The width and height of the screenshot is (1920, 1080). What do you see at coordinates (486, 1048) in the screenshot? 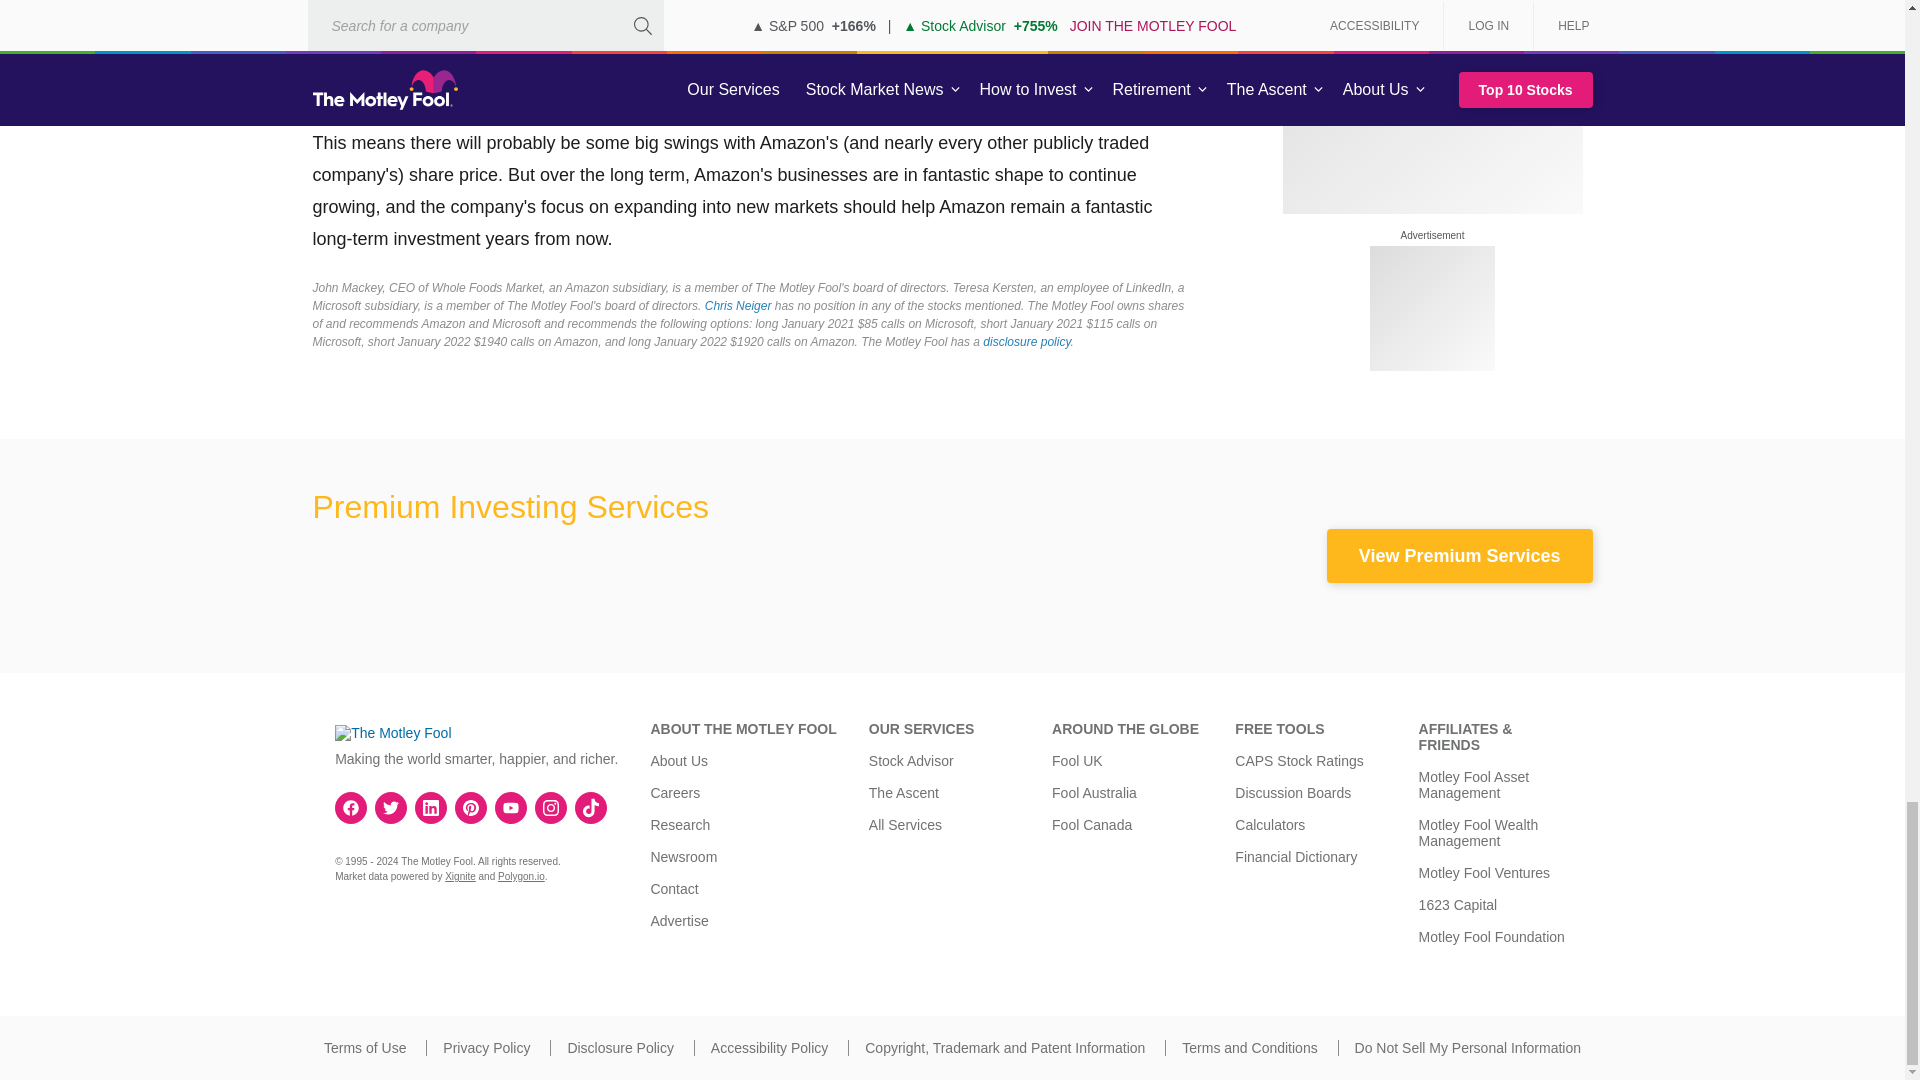
I see `Privacy Policy` at bounding box center [486, 1048].